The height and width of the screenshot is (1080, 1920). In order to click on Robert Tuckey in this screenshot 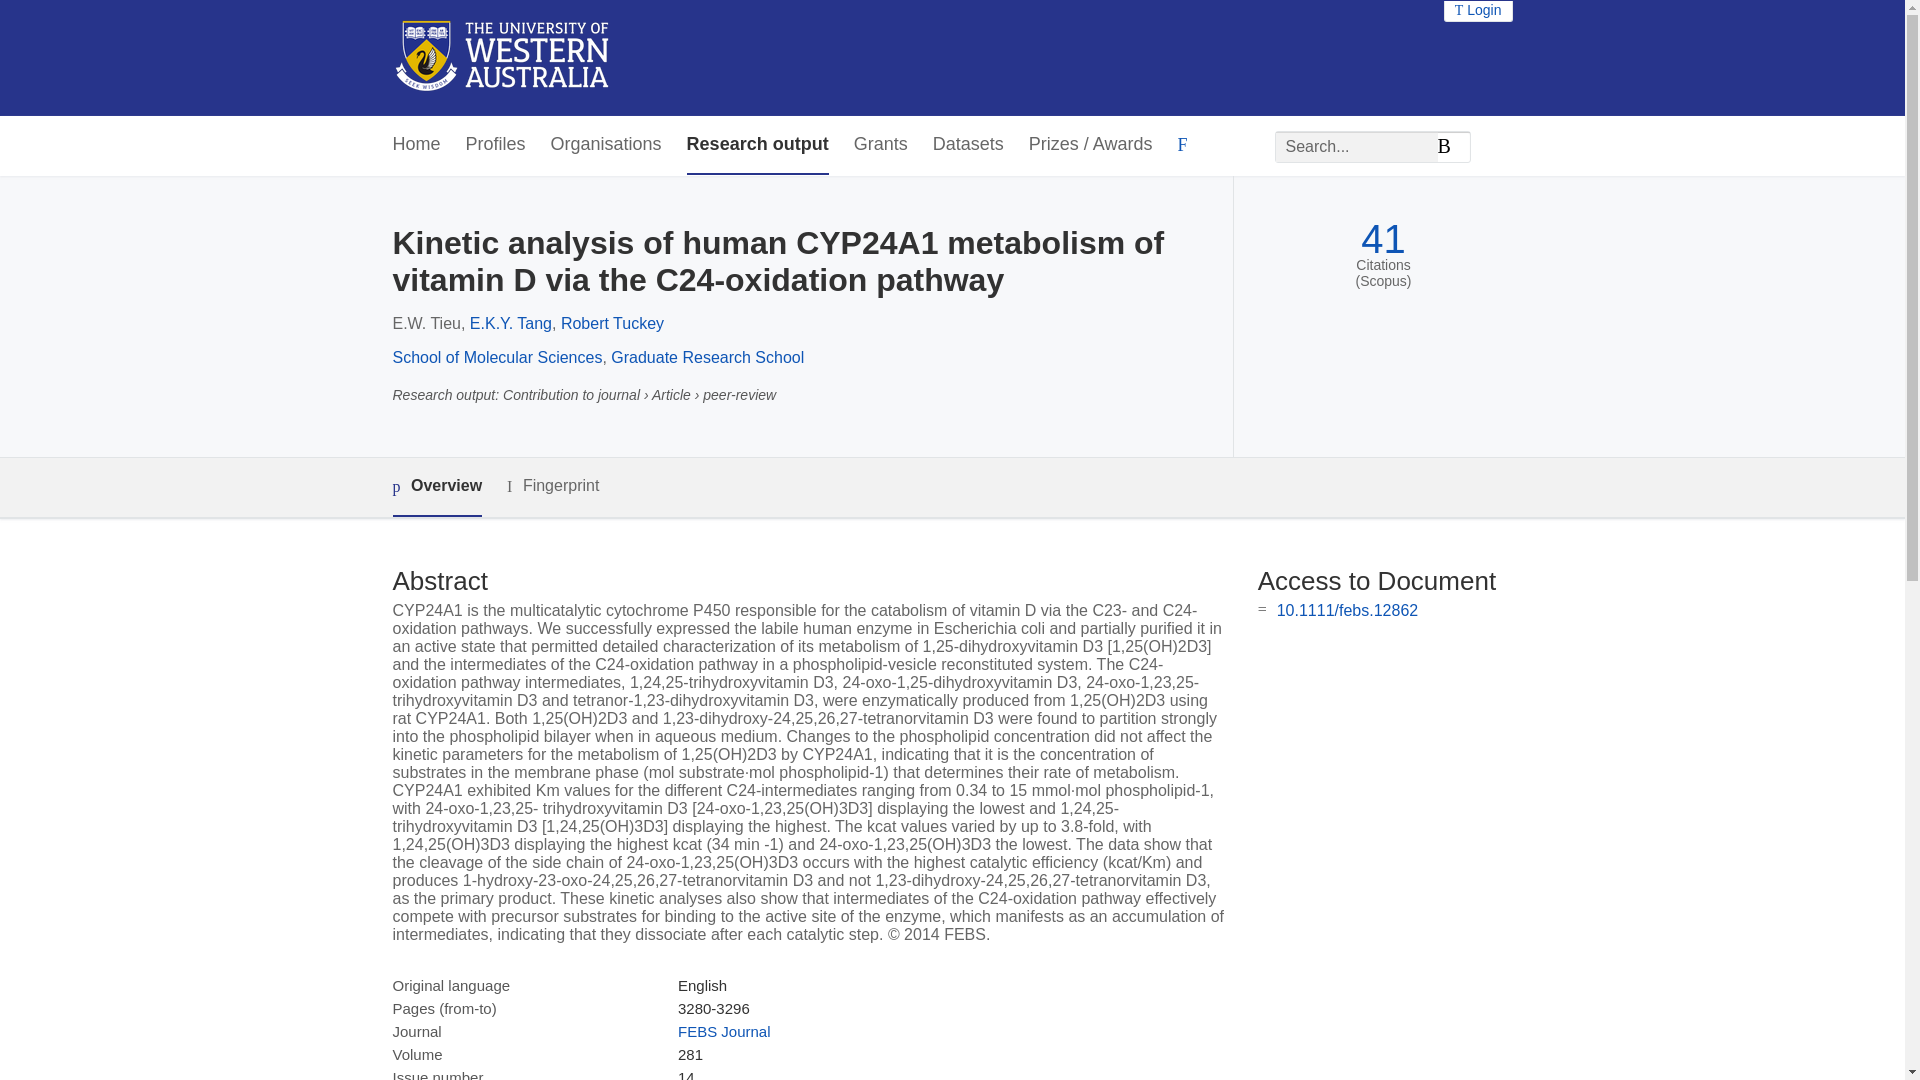, I will do `click(612, 323)`.